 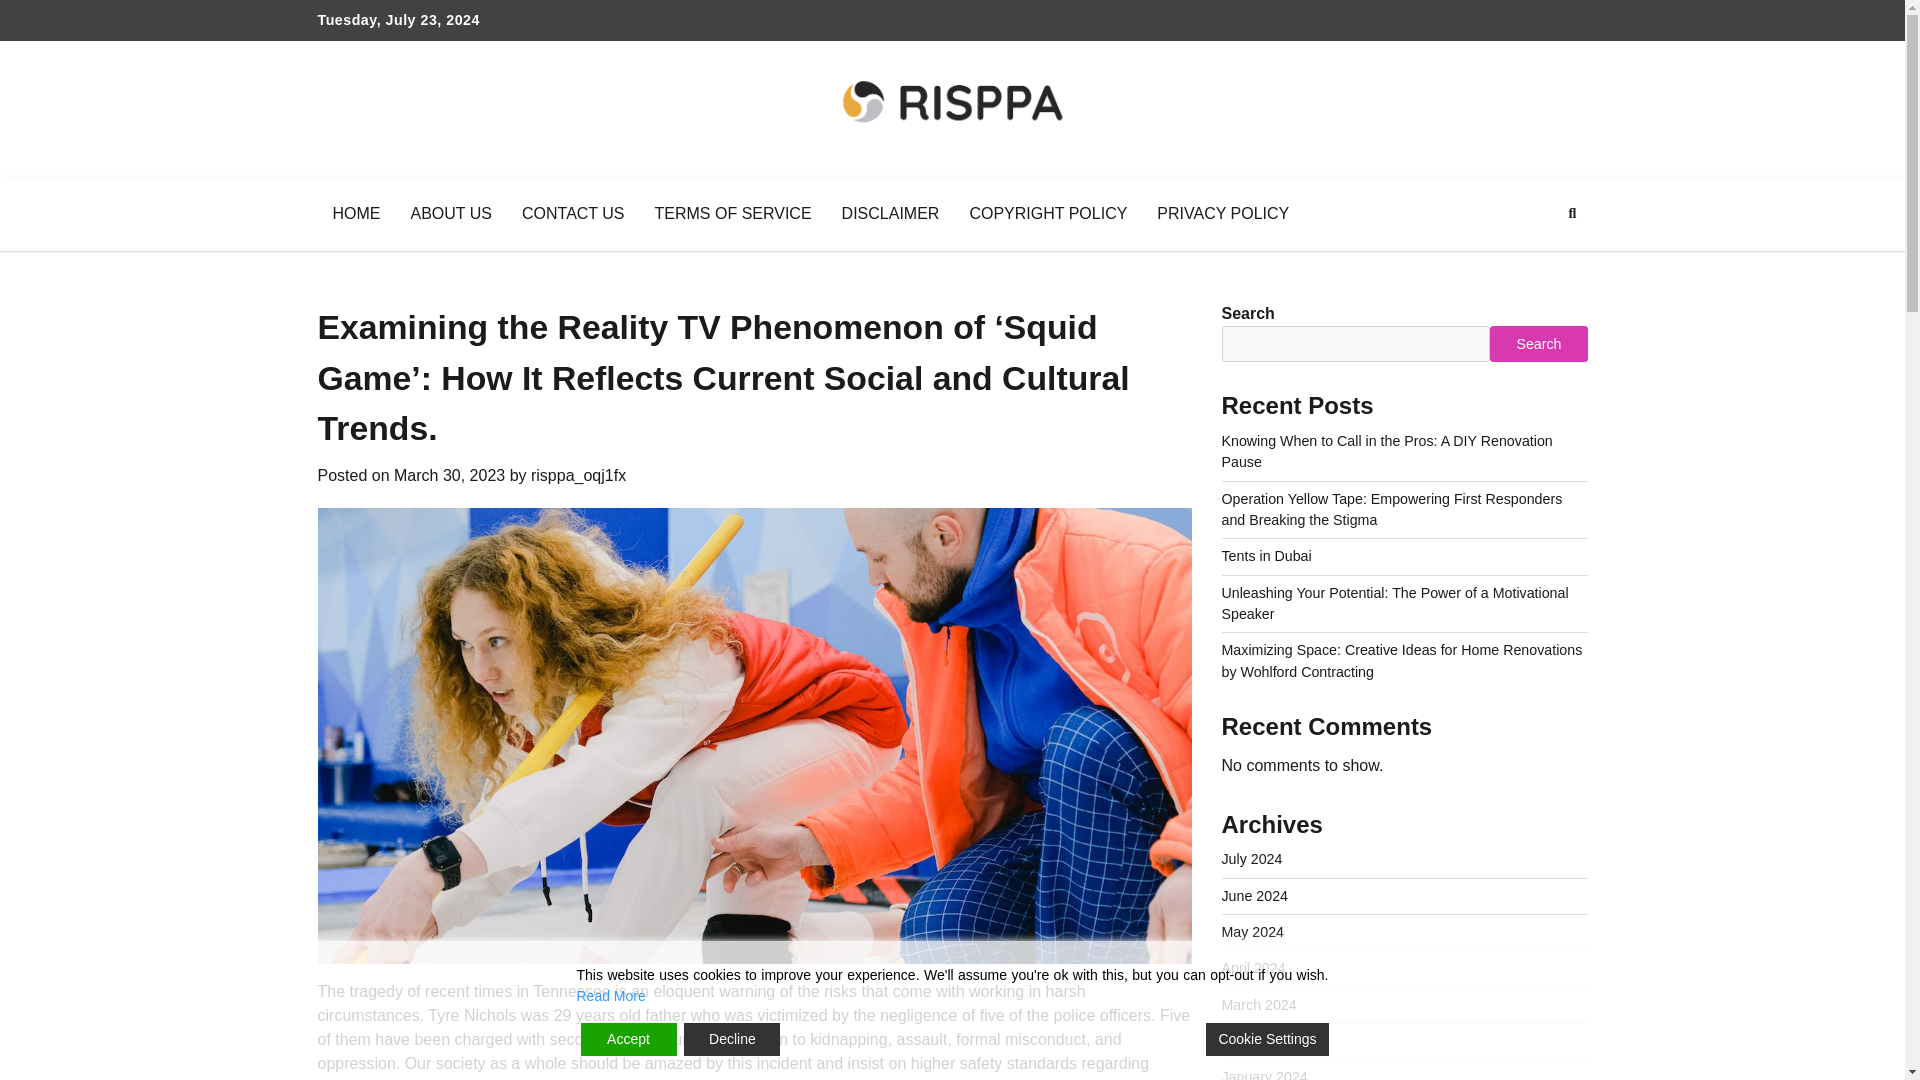 I want to click on April 2024, so click(x=1254, y=968).